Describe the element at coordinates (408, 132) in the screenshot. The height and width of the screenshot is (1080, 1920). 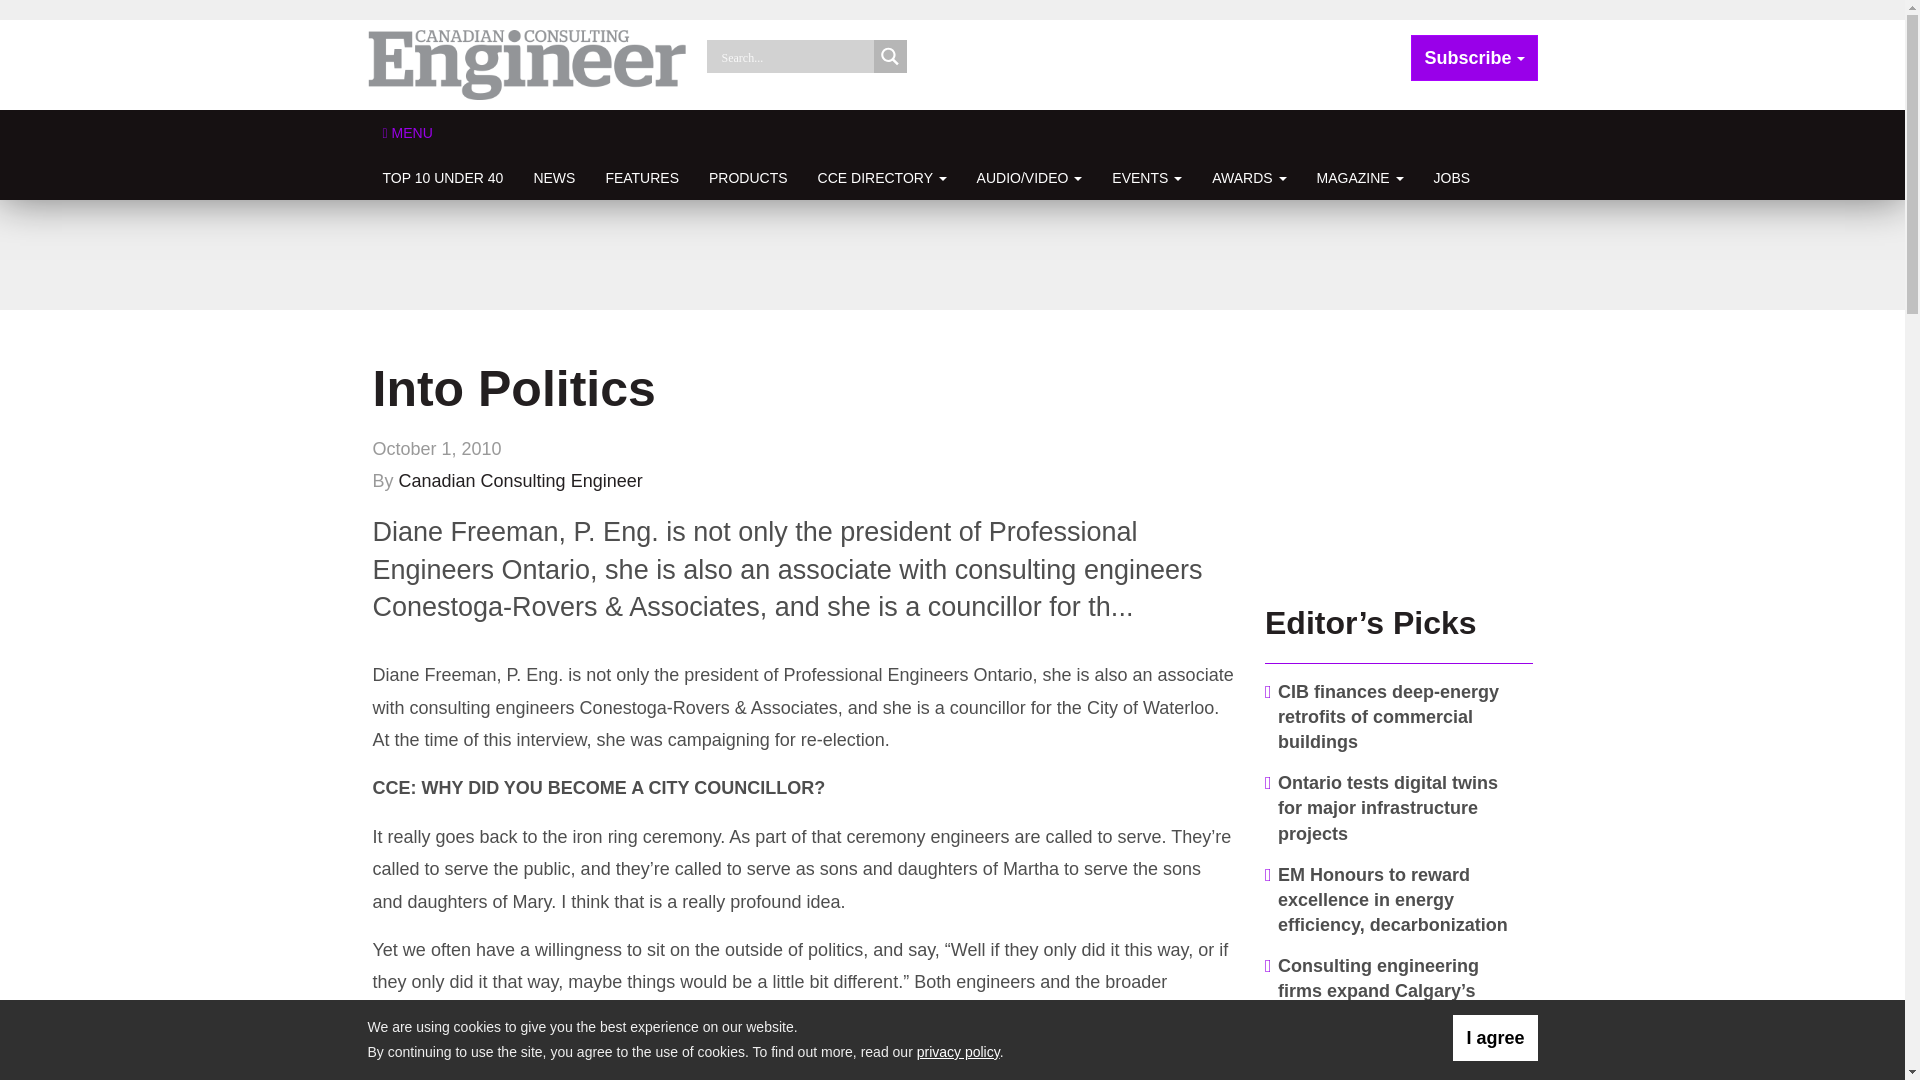
I see `MENU` at that location.